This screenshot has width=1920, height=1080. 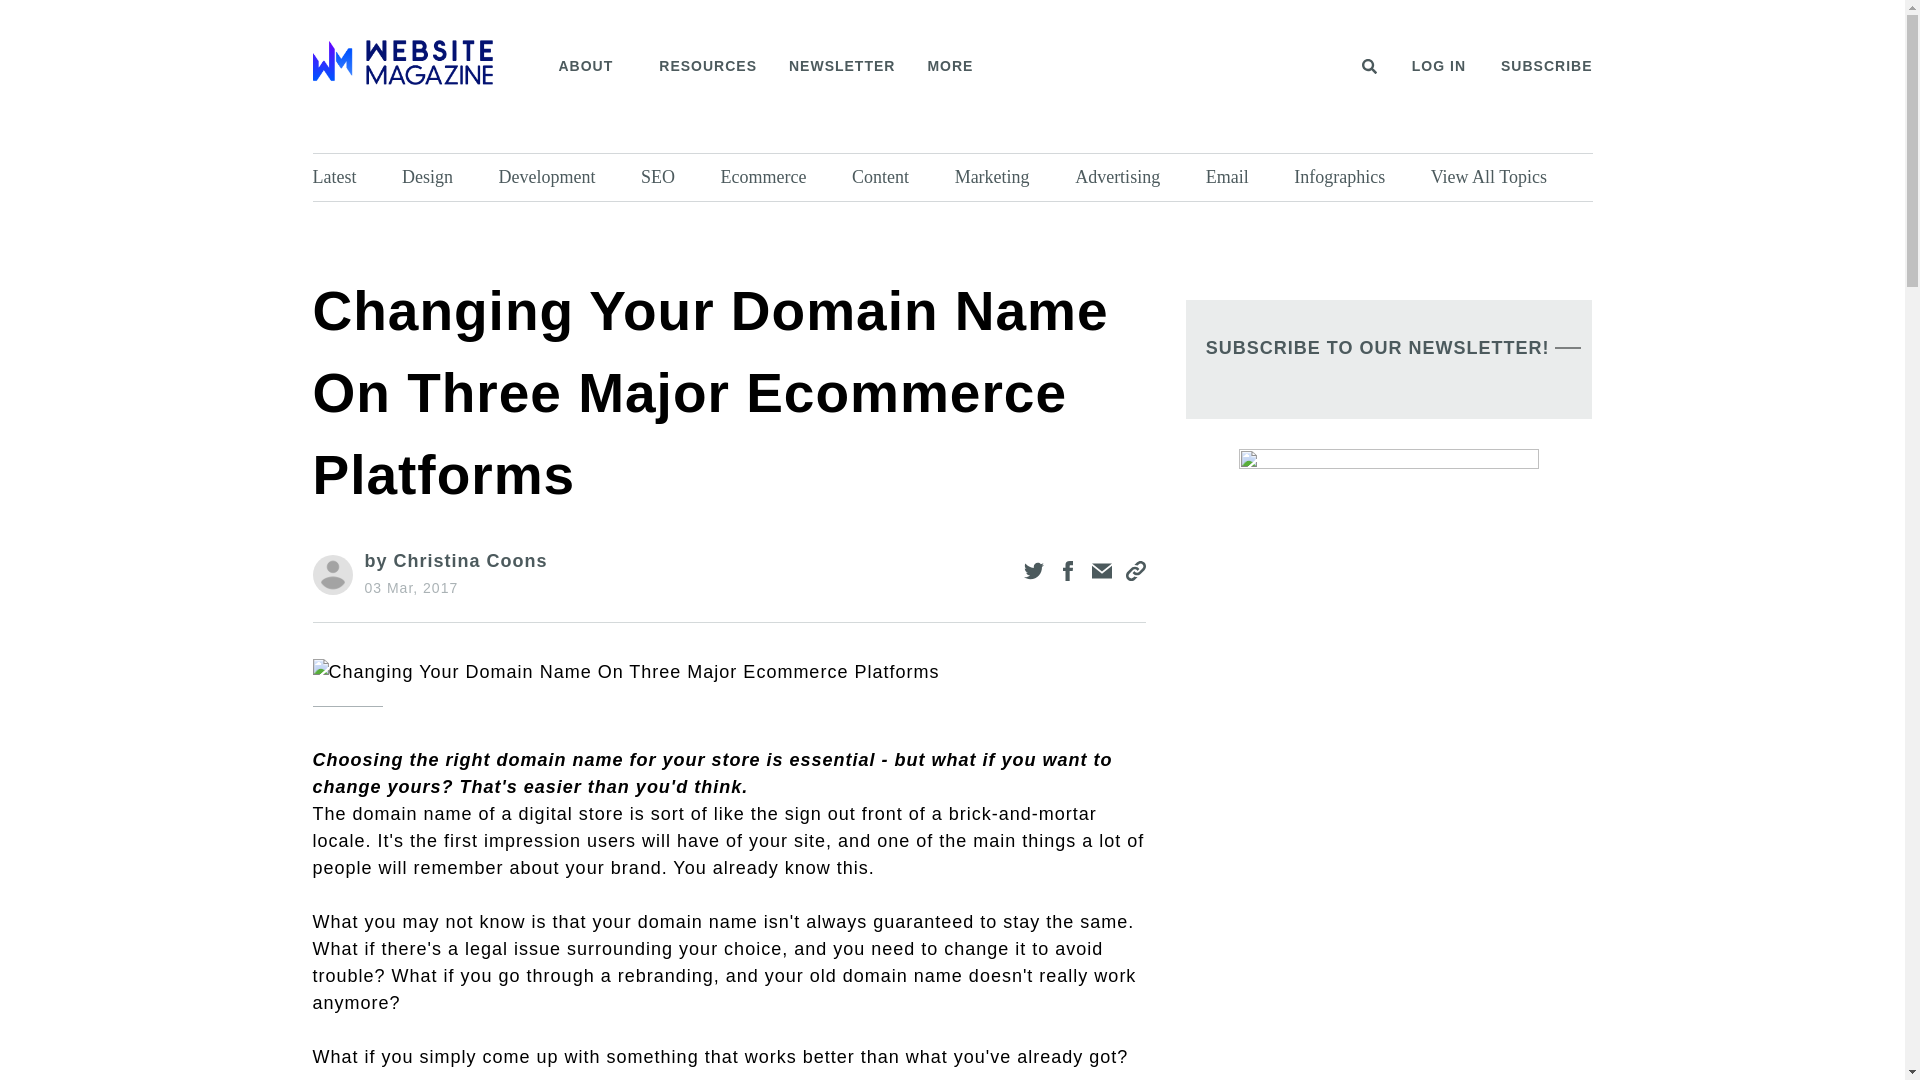 I want to click on Ecommerce, so click(x=782, y=177).